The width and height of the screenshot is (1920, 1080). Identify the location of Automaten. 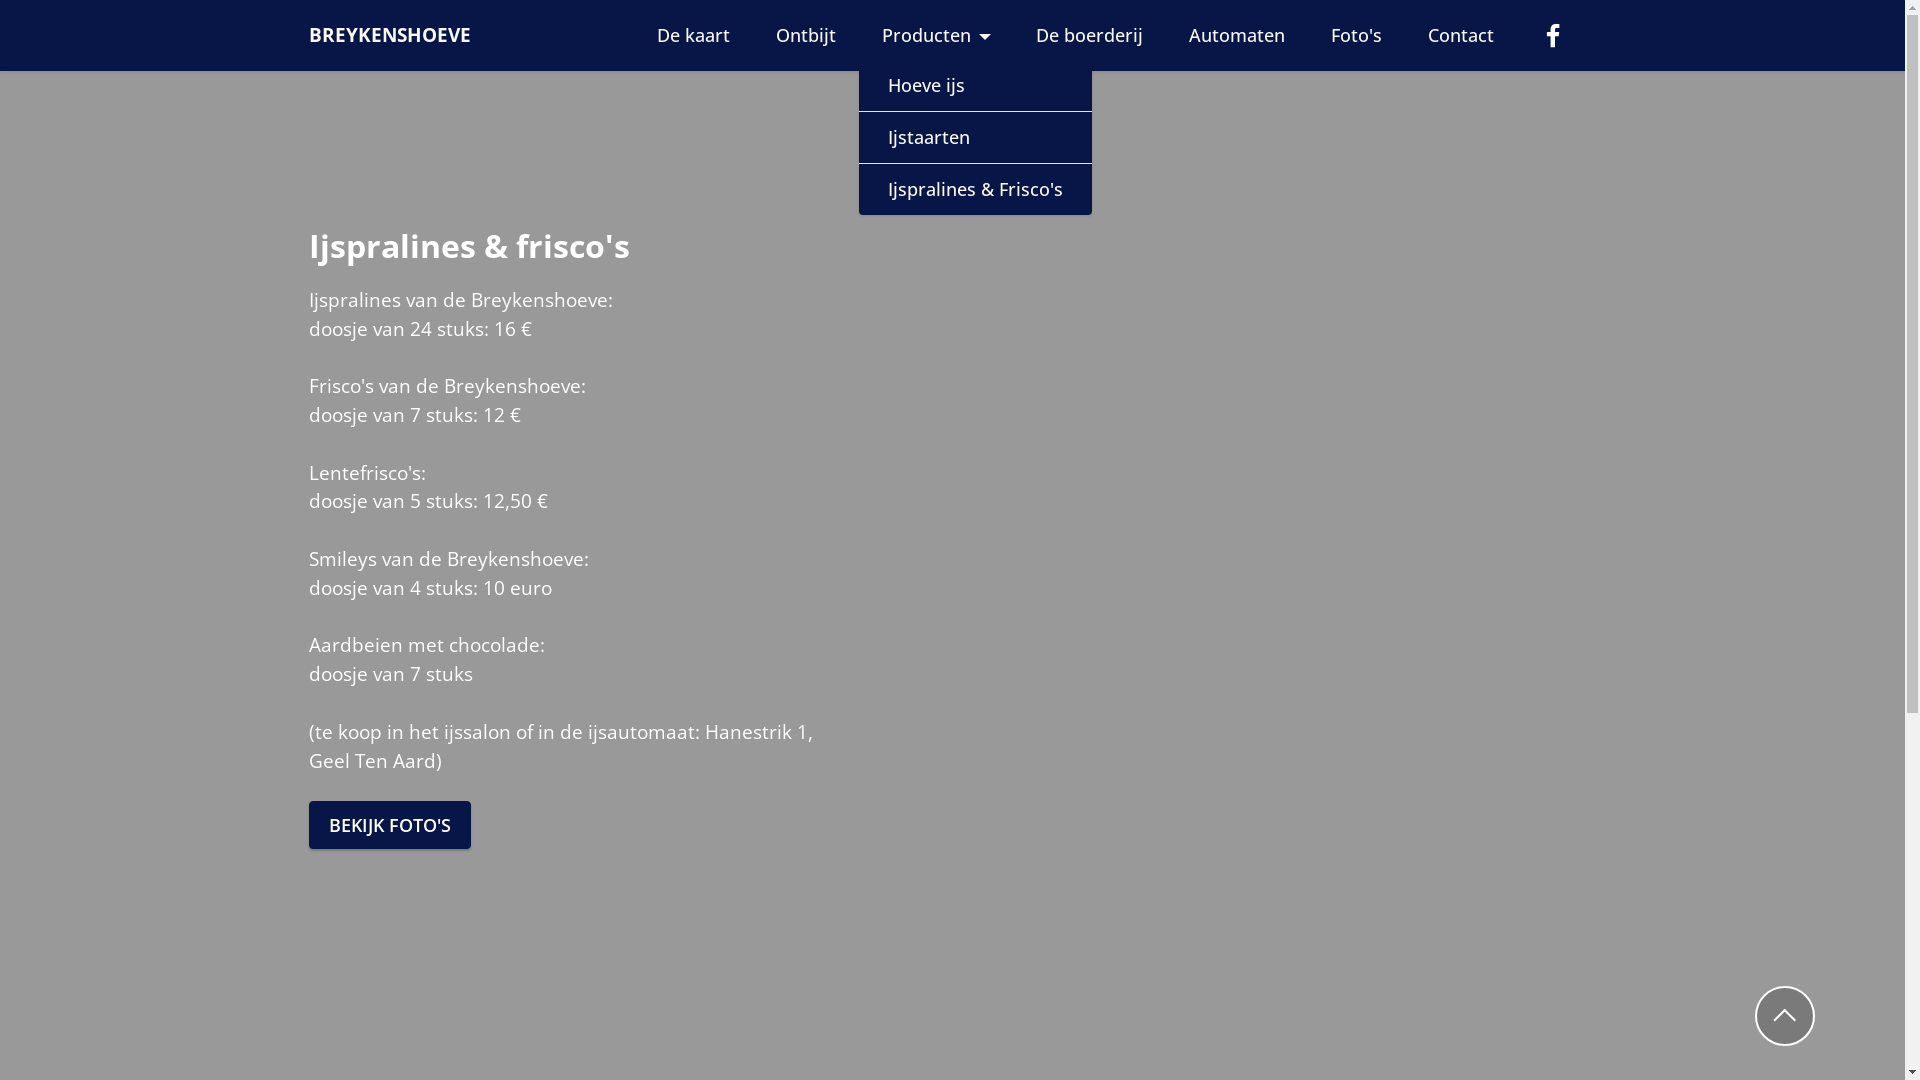
(1238, 35).